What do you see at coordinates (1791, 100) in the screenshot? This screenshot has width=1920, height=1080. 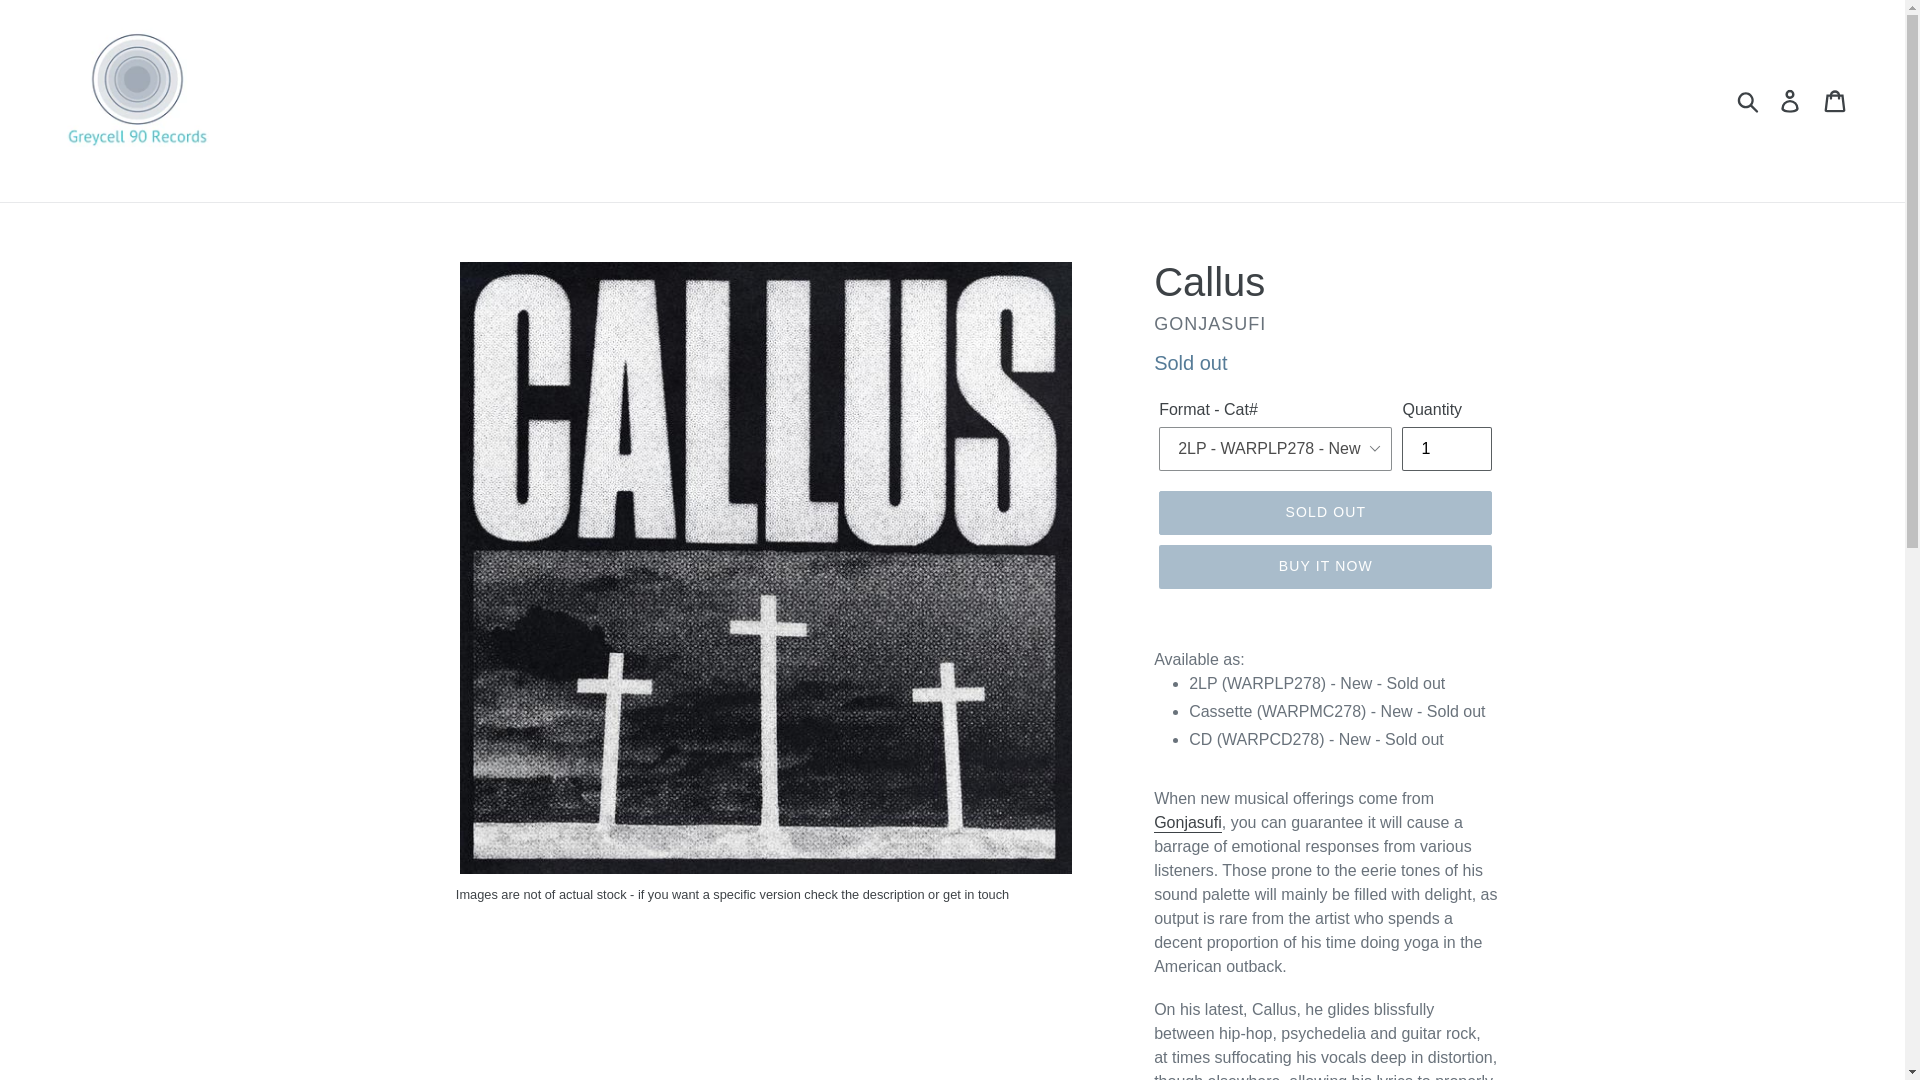 I see `Log in` at bounding box center [1791, 100].